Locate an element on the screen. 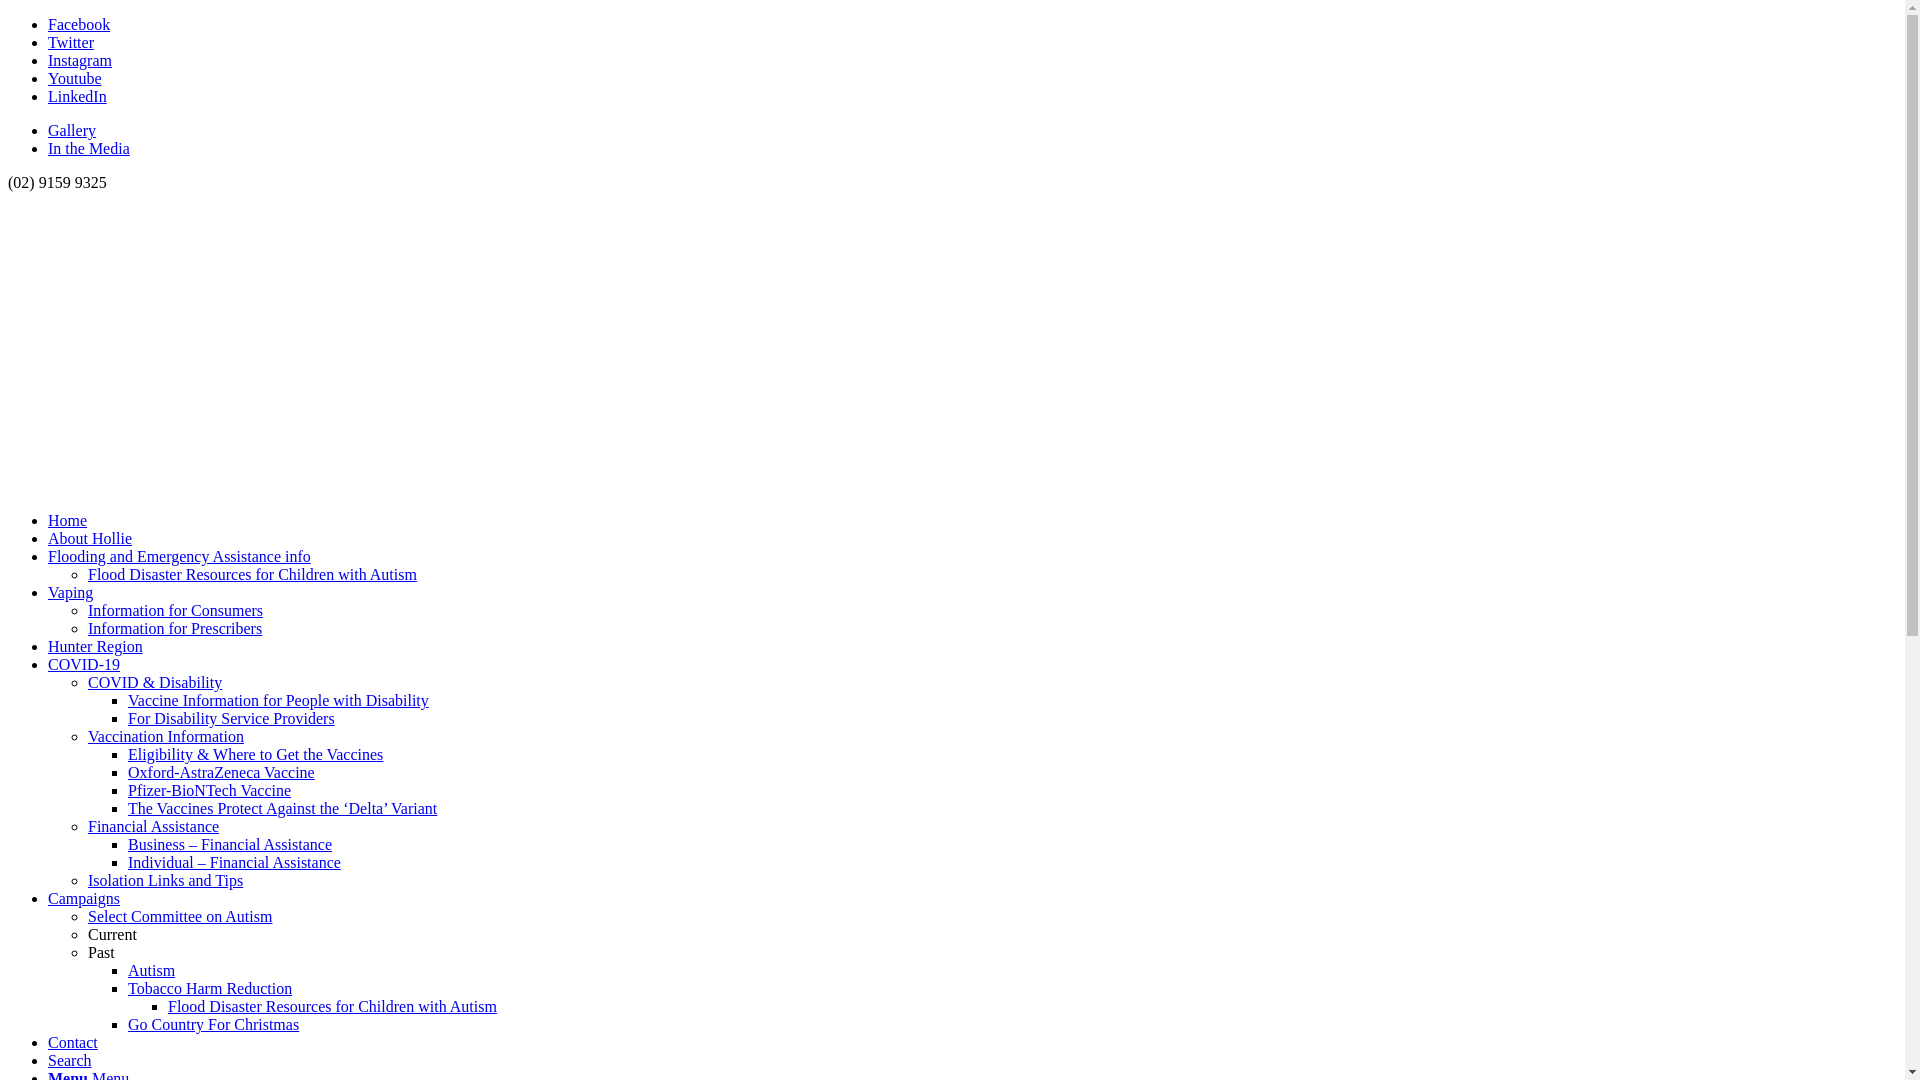  In the Media is located at coordinates (89, 148).